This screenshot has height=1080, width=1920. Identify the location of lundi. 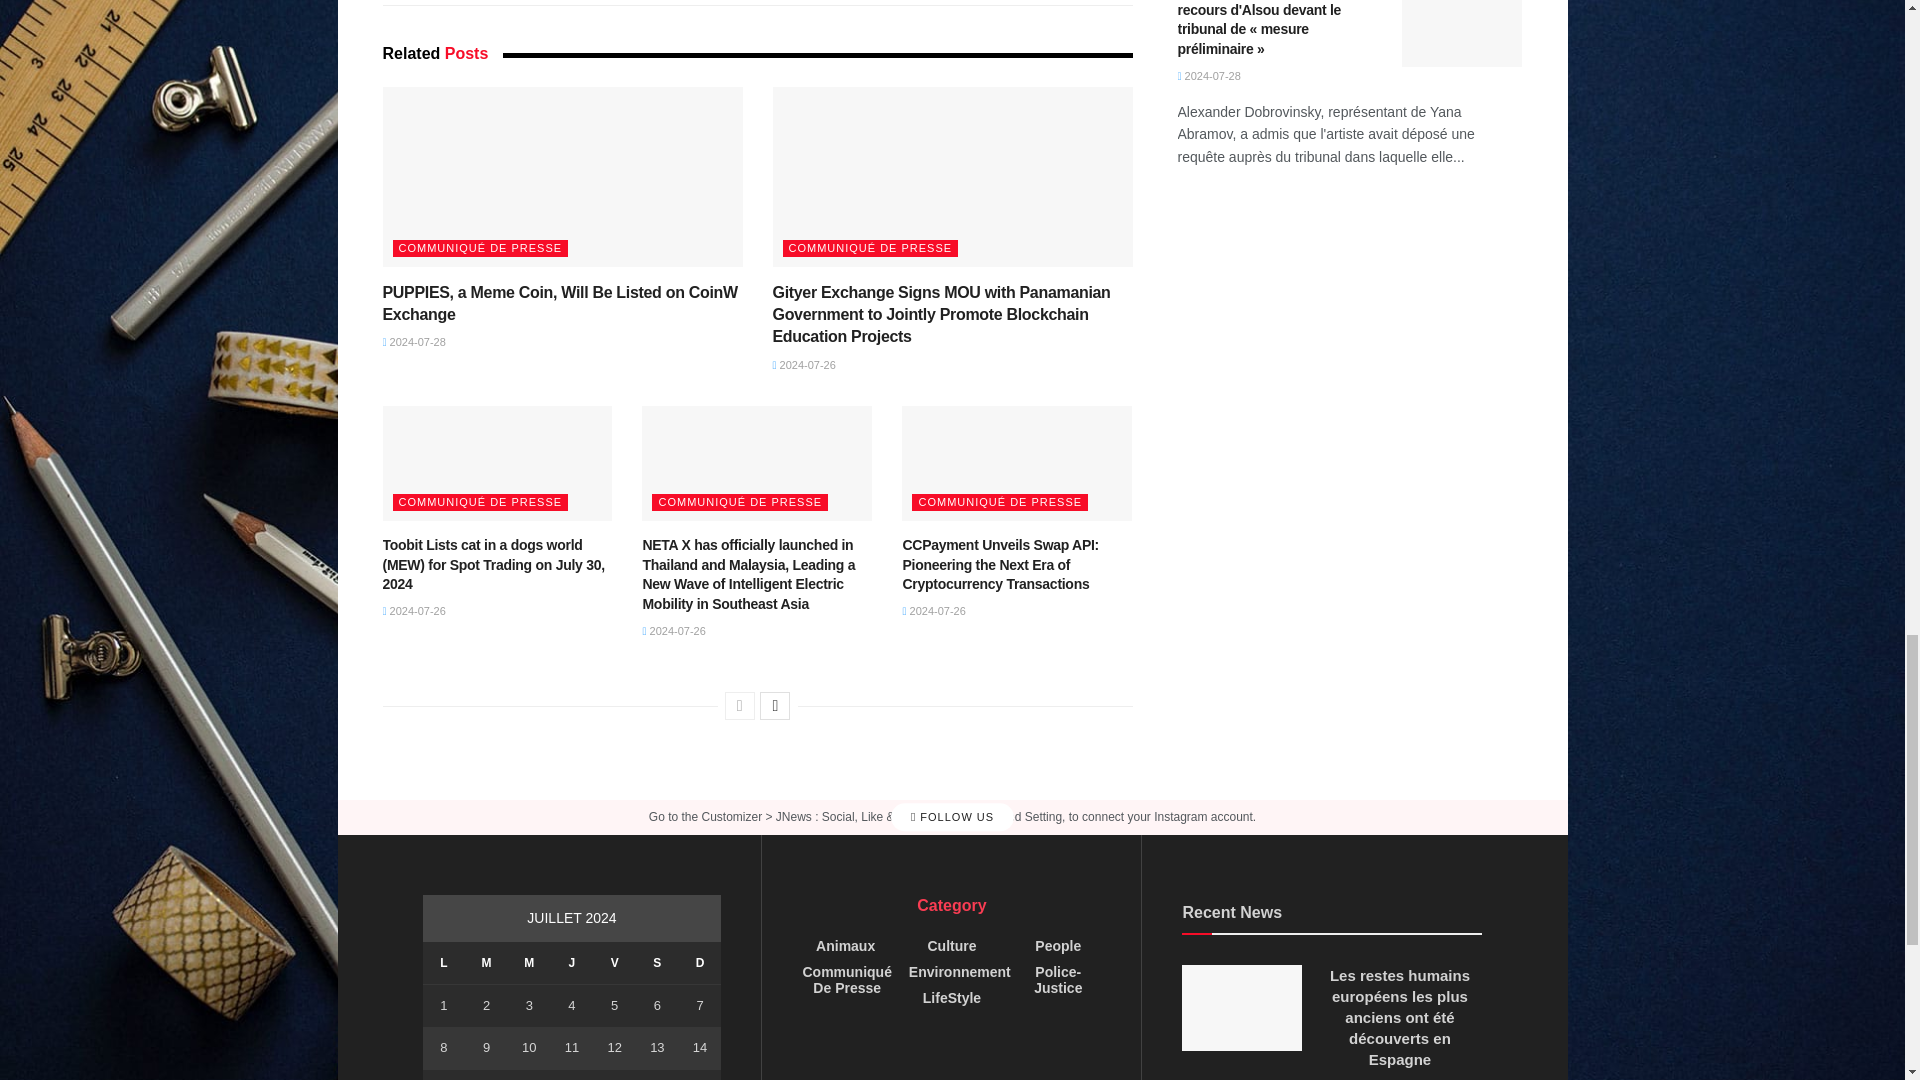
(443, 962).